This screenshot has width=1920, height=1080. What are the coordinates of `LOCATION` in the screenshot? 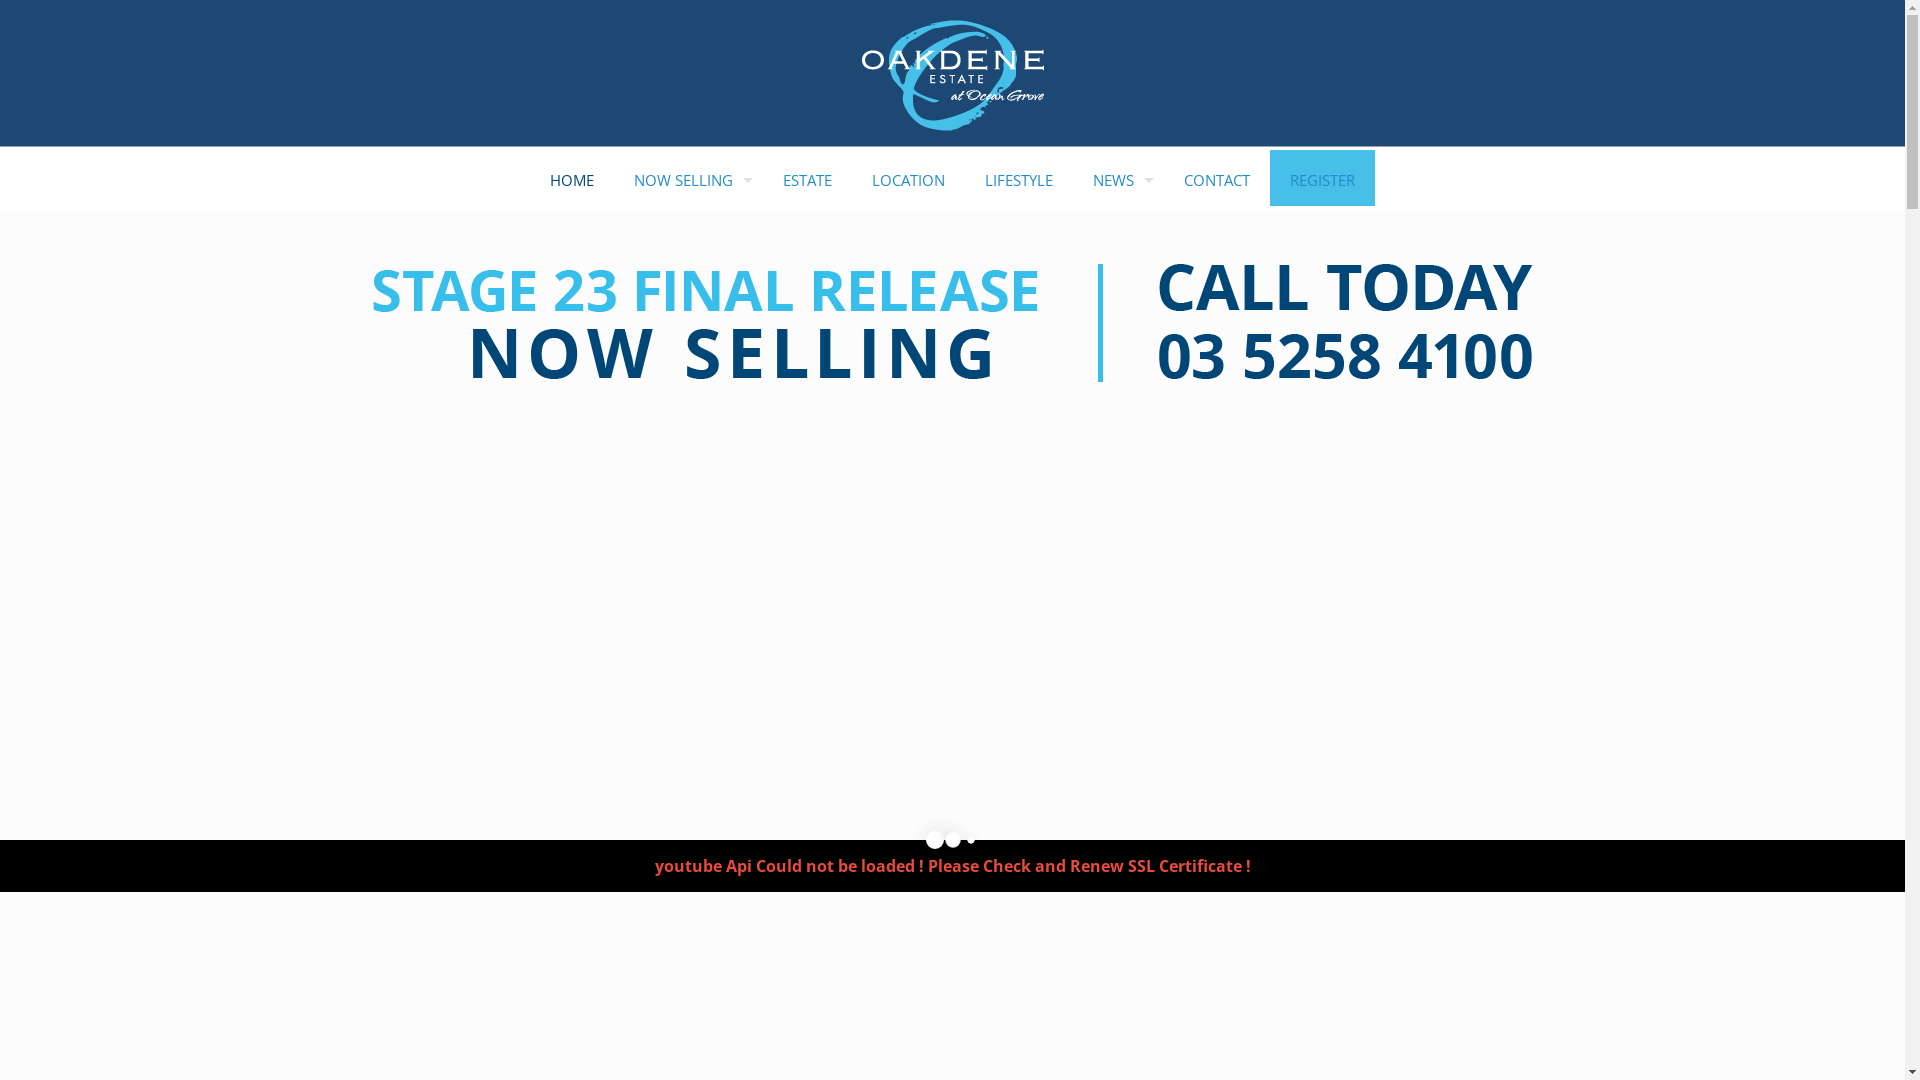 It's located at (908, 180).